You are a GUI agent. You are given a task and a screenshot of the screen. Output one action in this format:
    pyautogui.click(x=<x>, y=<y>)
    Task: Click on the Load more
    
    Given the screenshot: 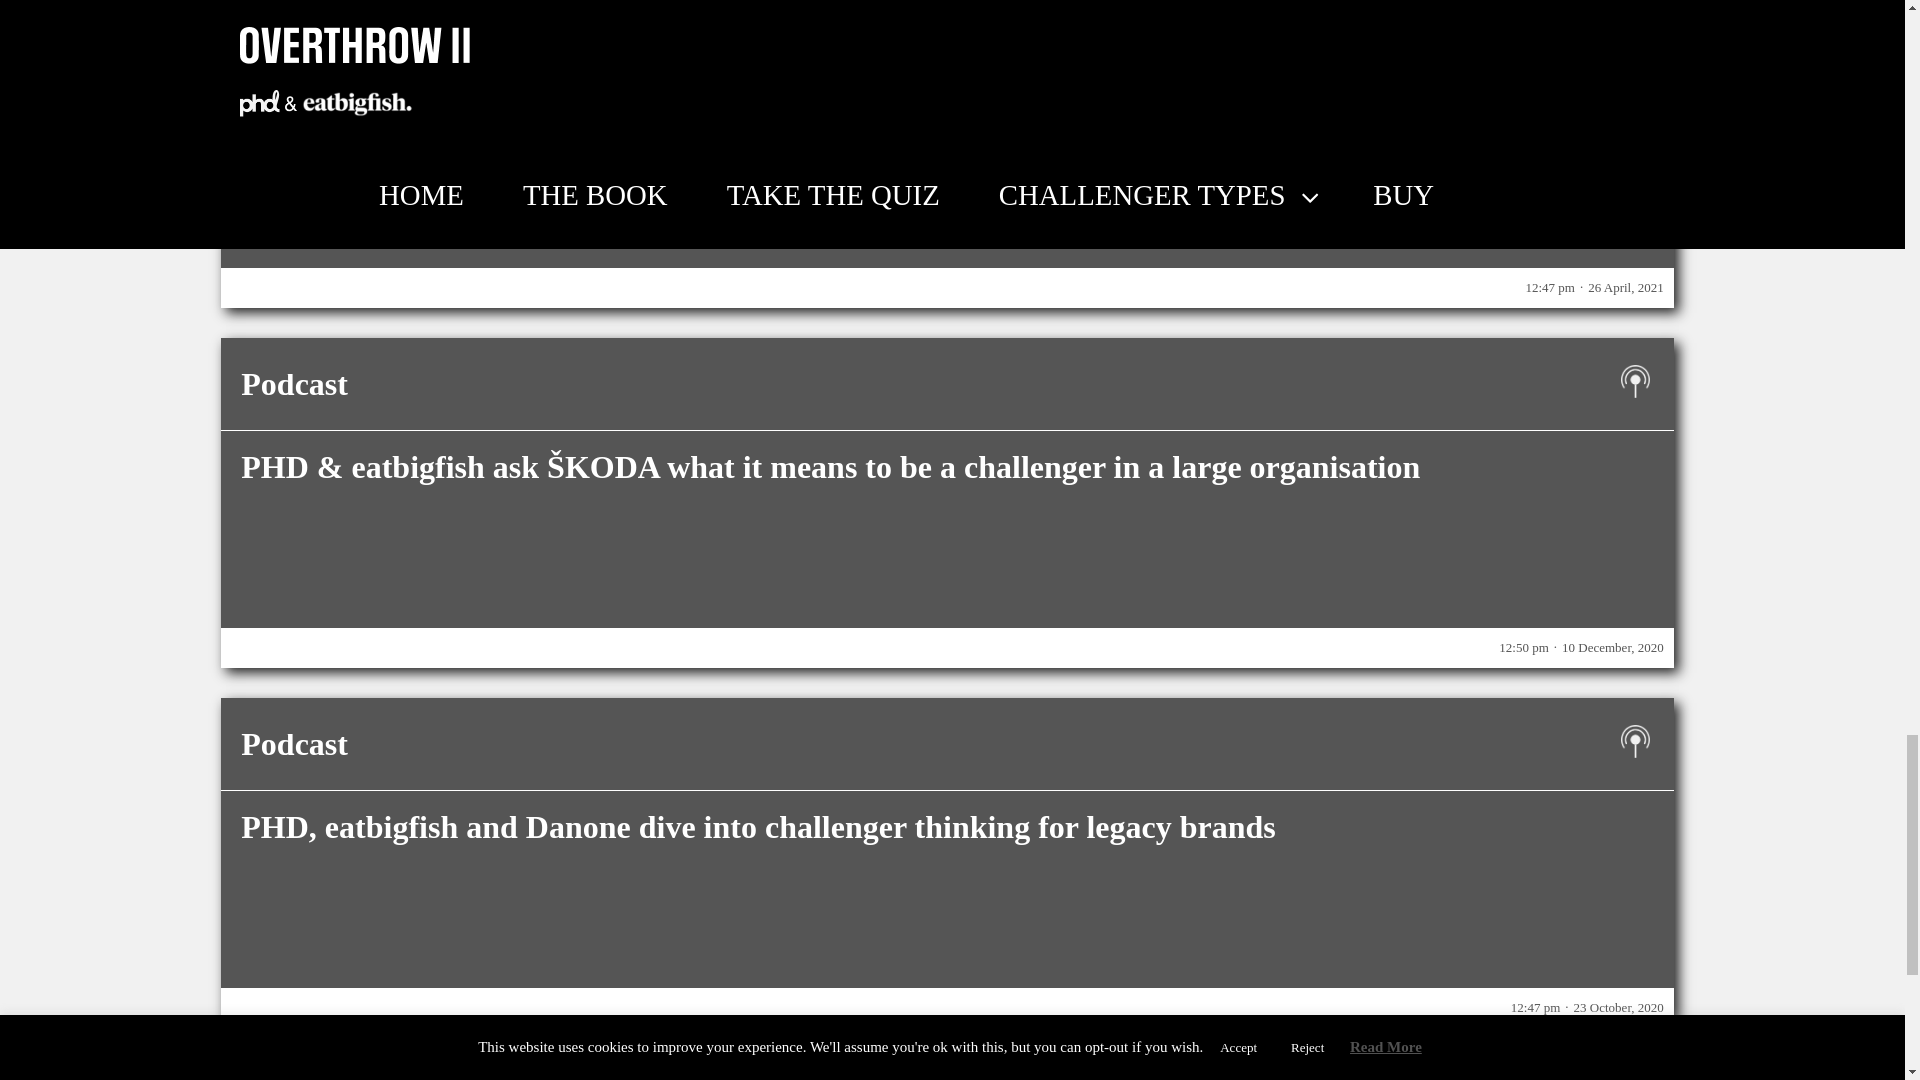 What is the action you would take?
    pyautogui.click(x=947, y=1076)
    